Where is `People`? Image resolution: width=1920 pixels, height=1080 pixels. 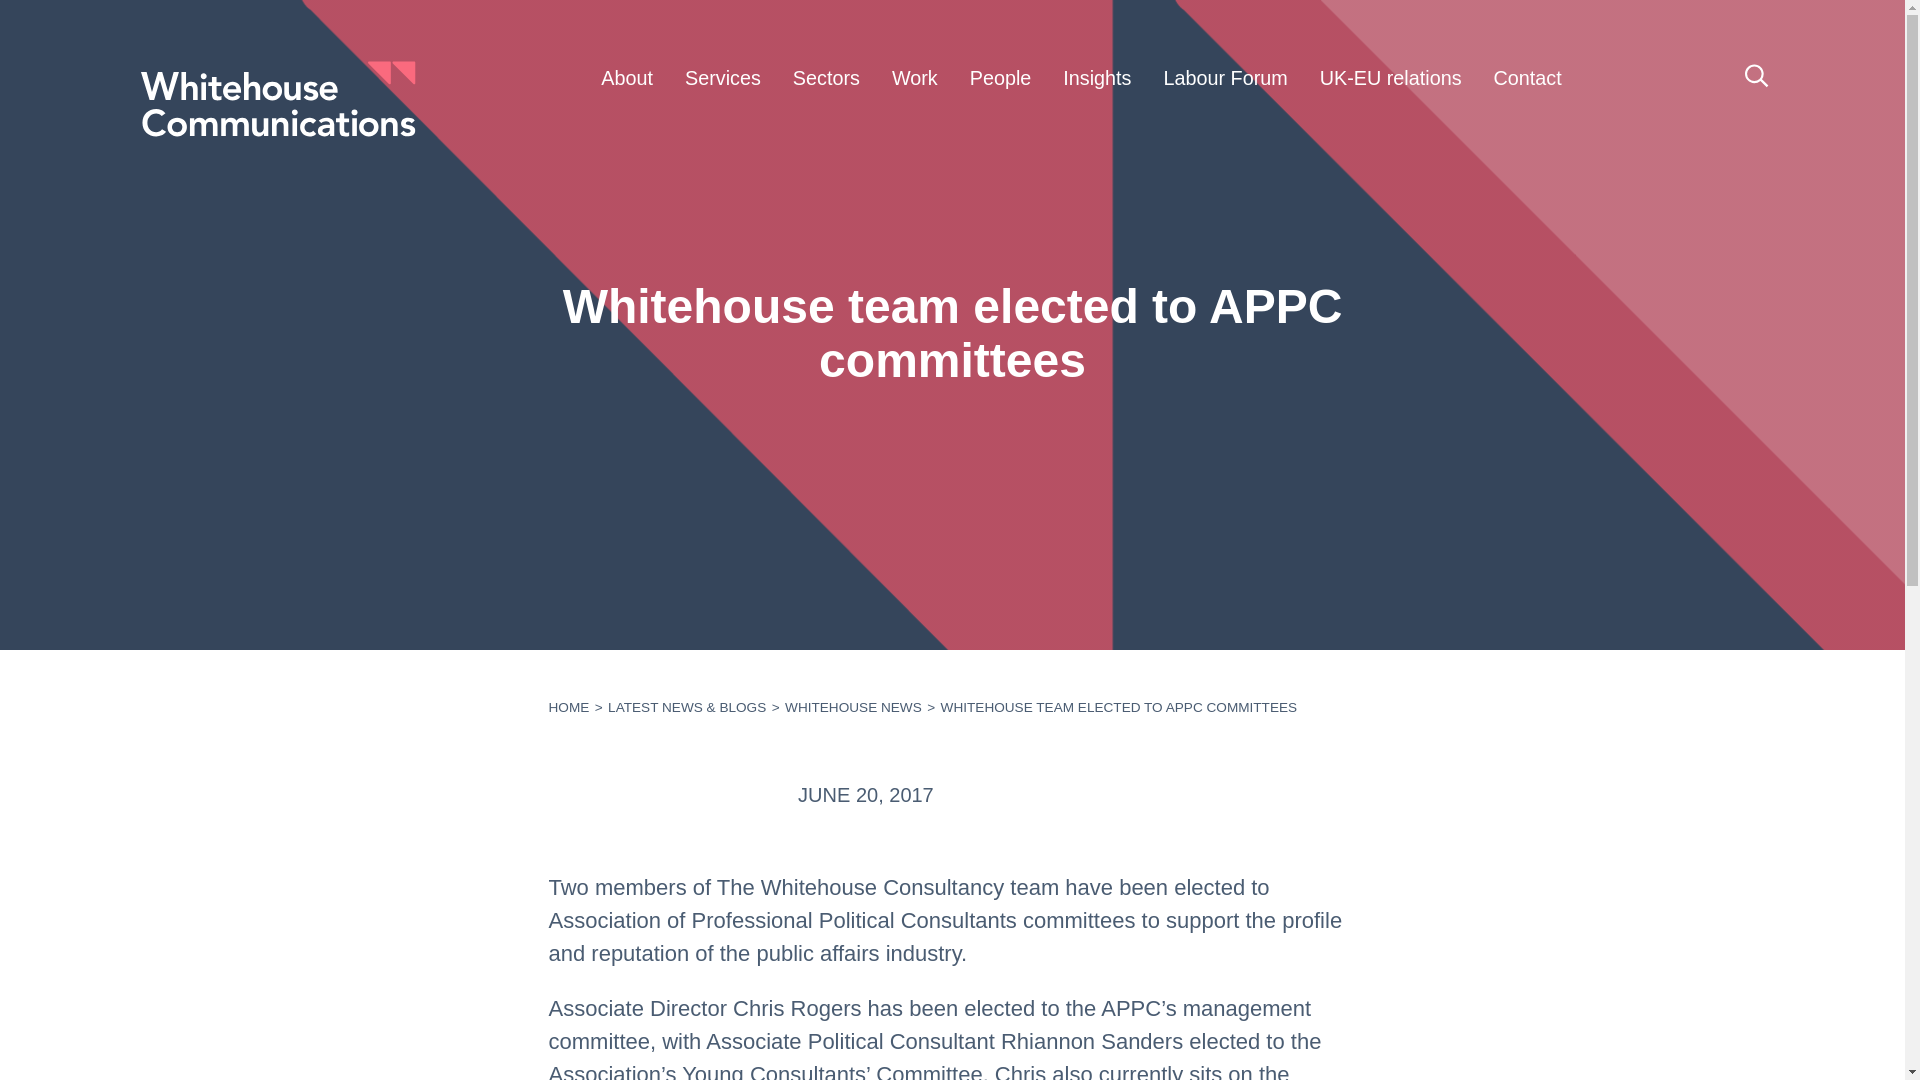
People is located at coordinates (1001, 79).